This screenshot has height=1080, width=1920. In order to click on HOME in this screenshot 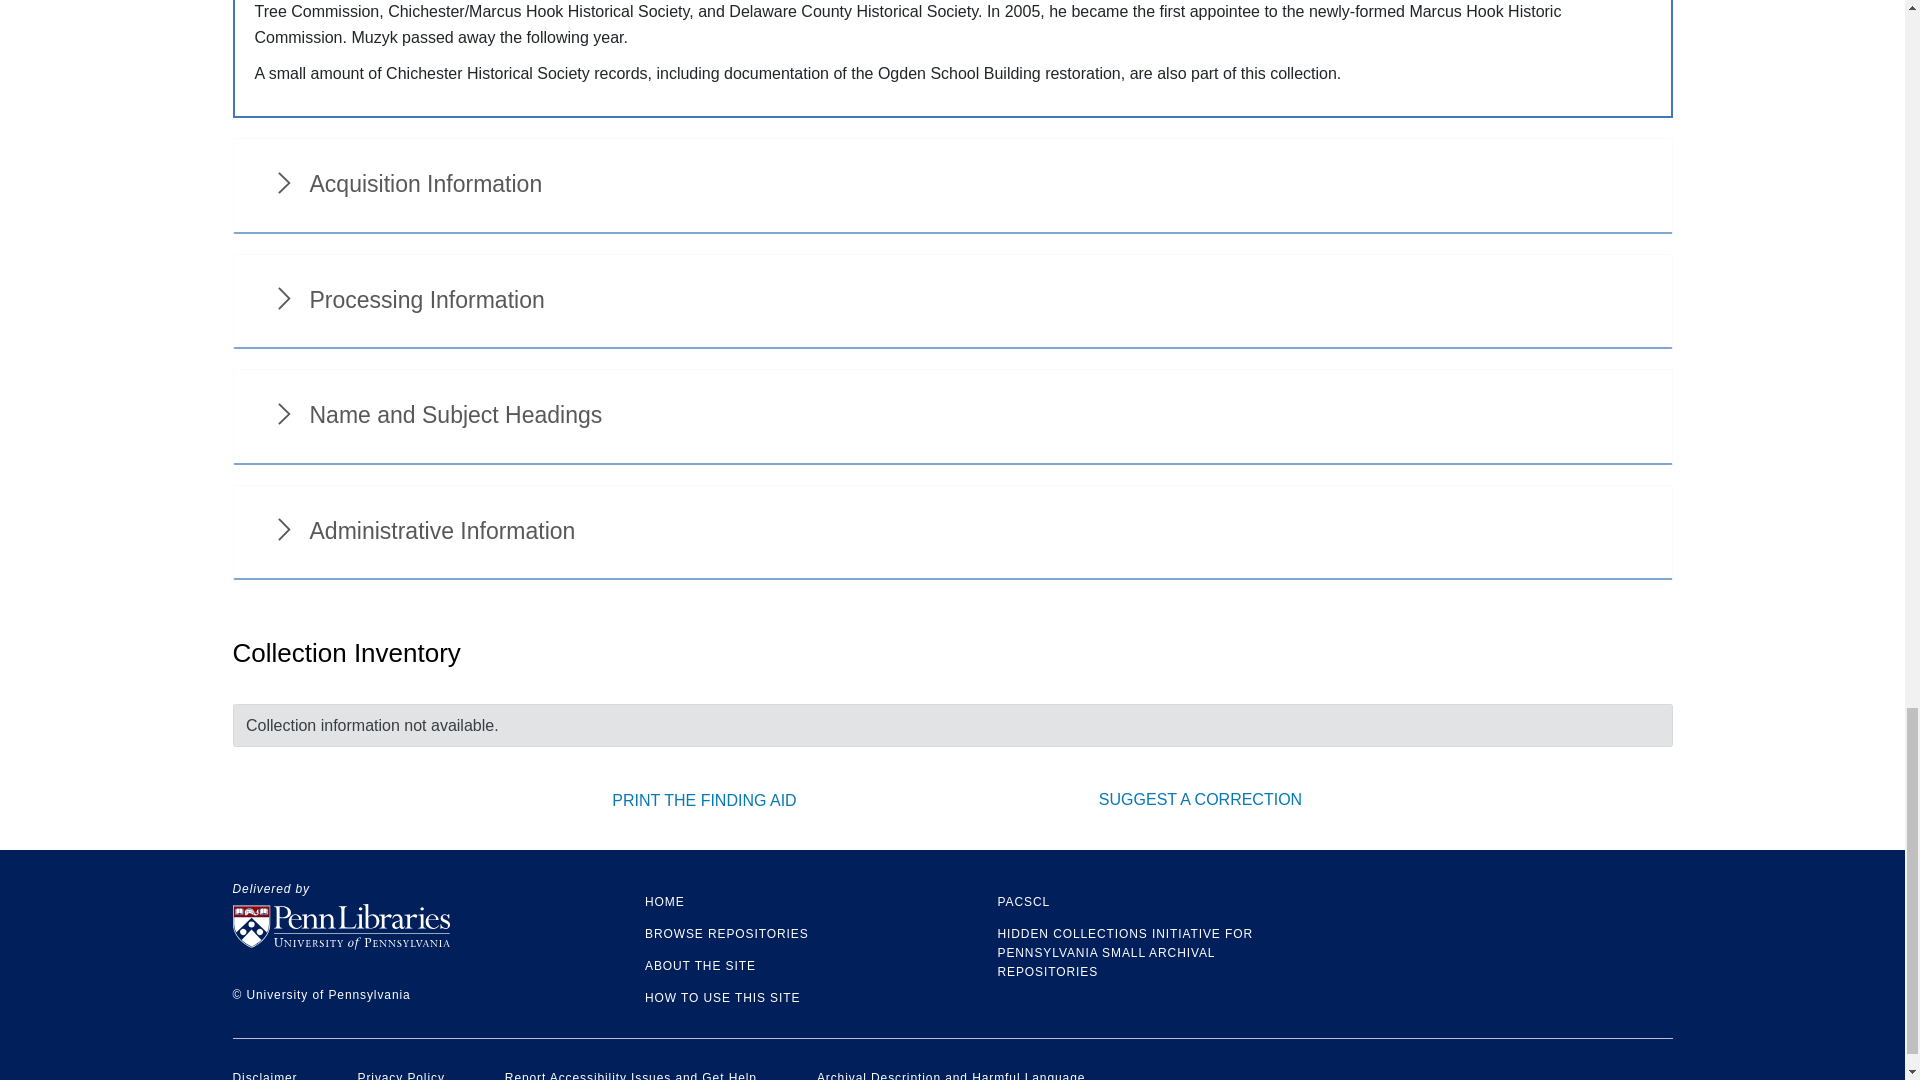, I will do `click(665, 902)`.